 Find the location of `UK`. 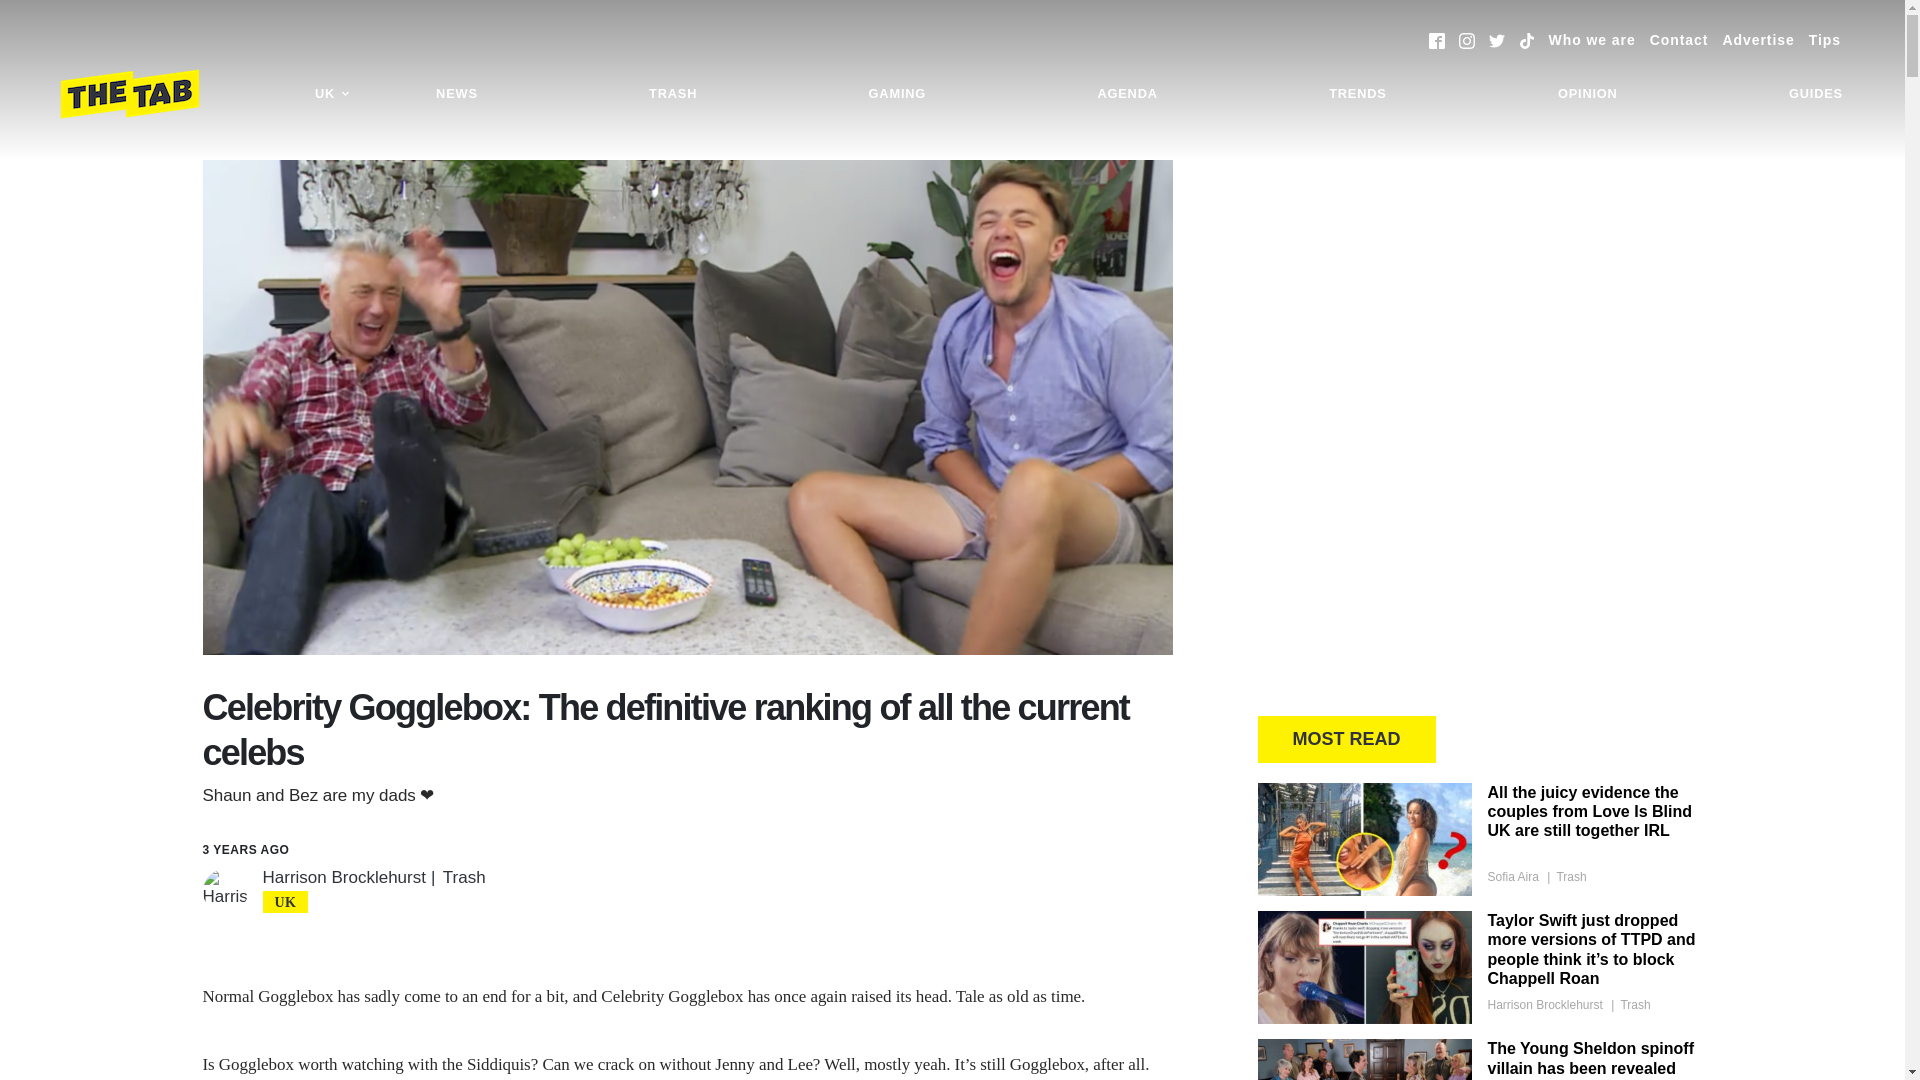

UK is located at coordinates (332, 94).